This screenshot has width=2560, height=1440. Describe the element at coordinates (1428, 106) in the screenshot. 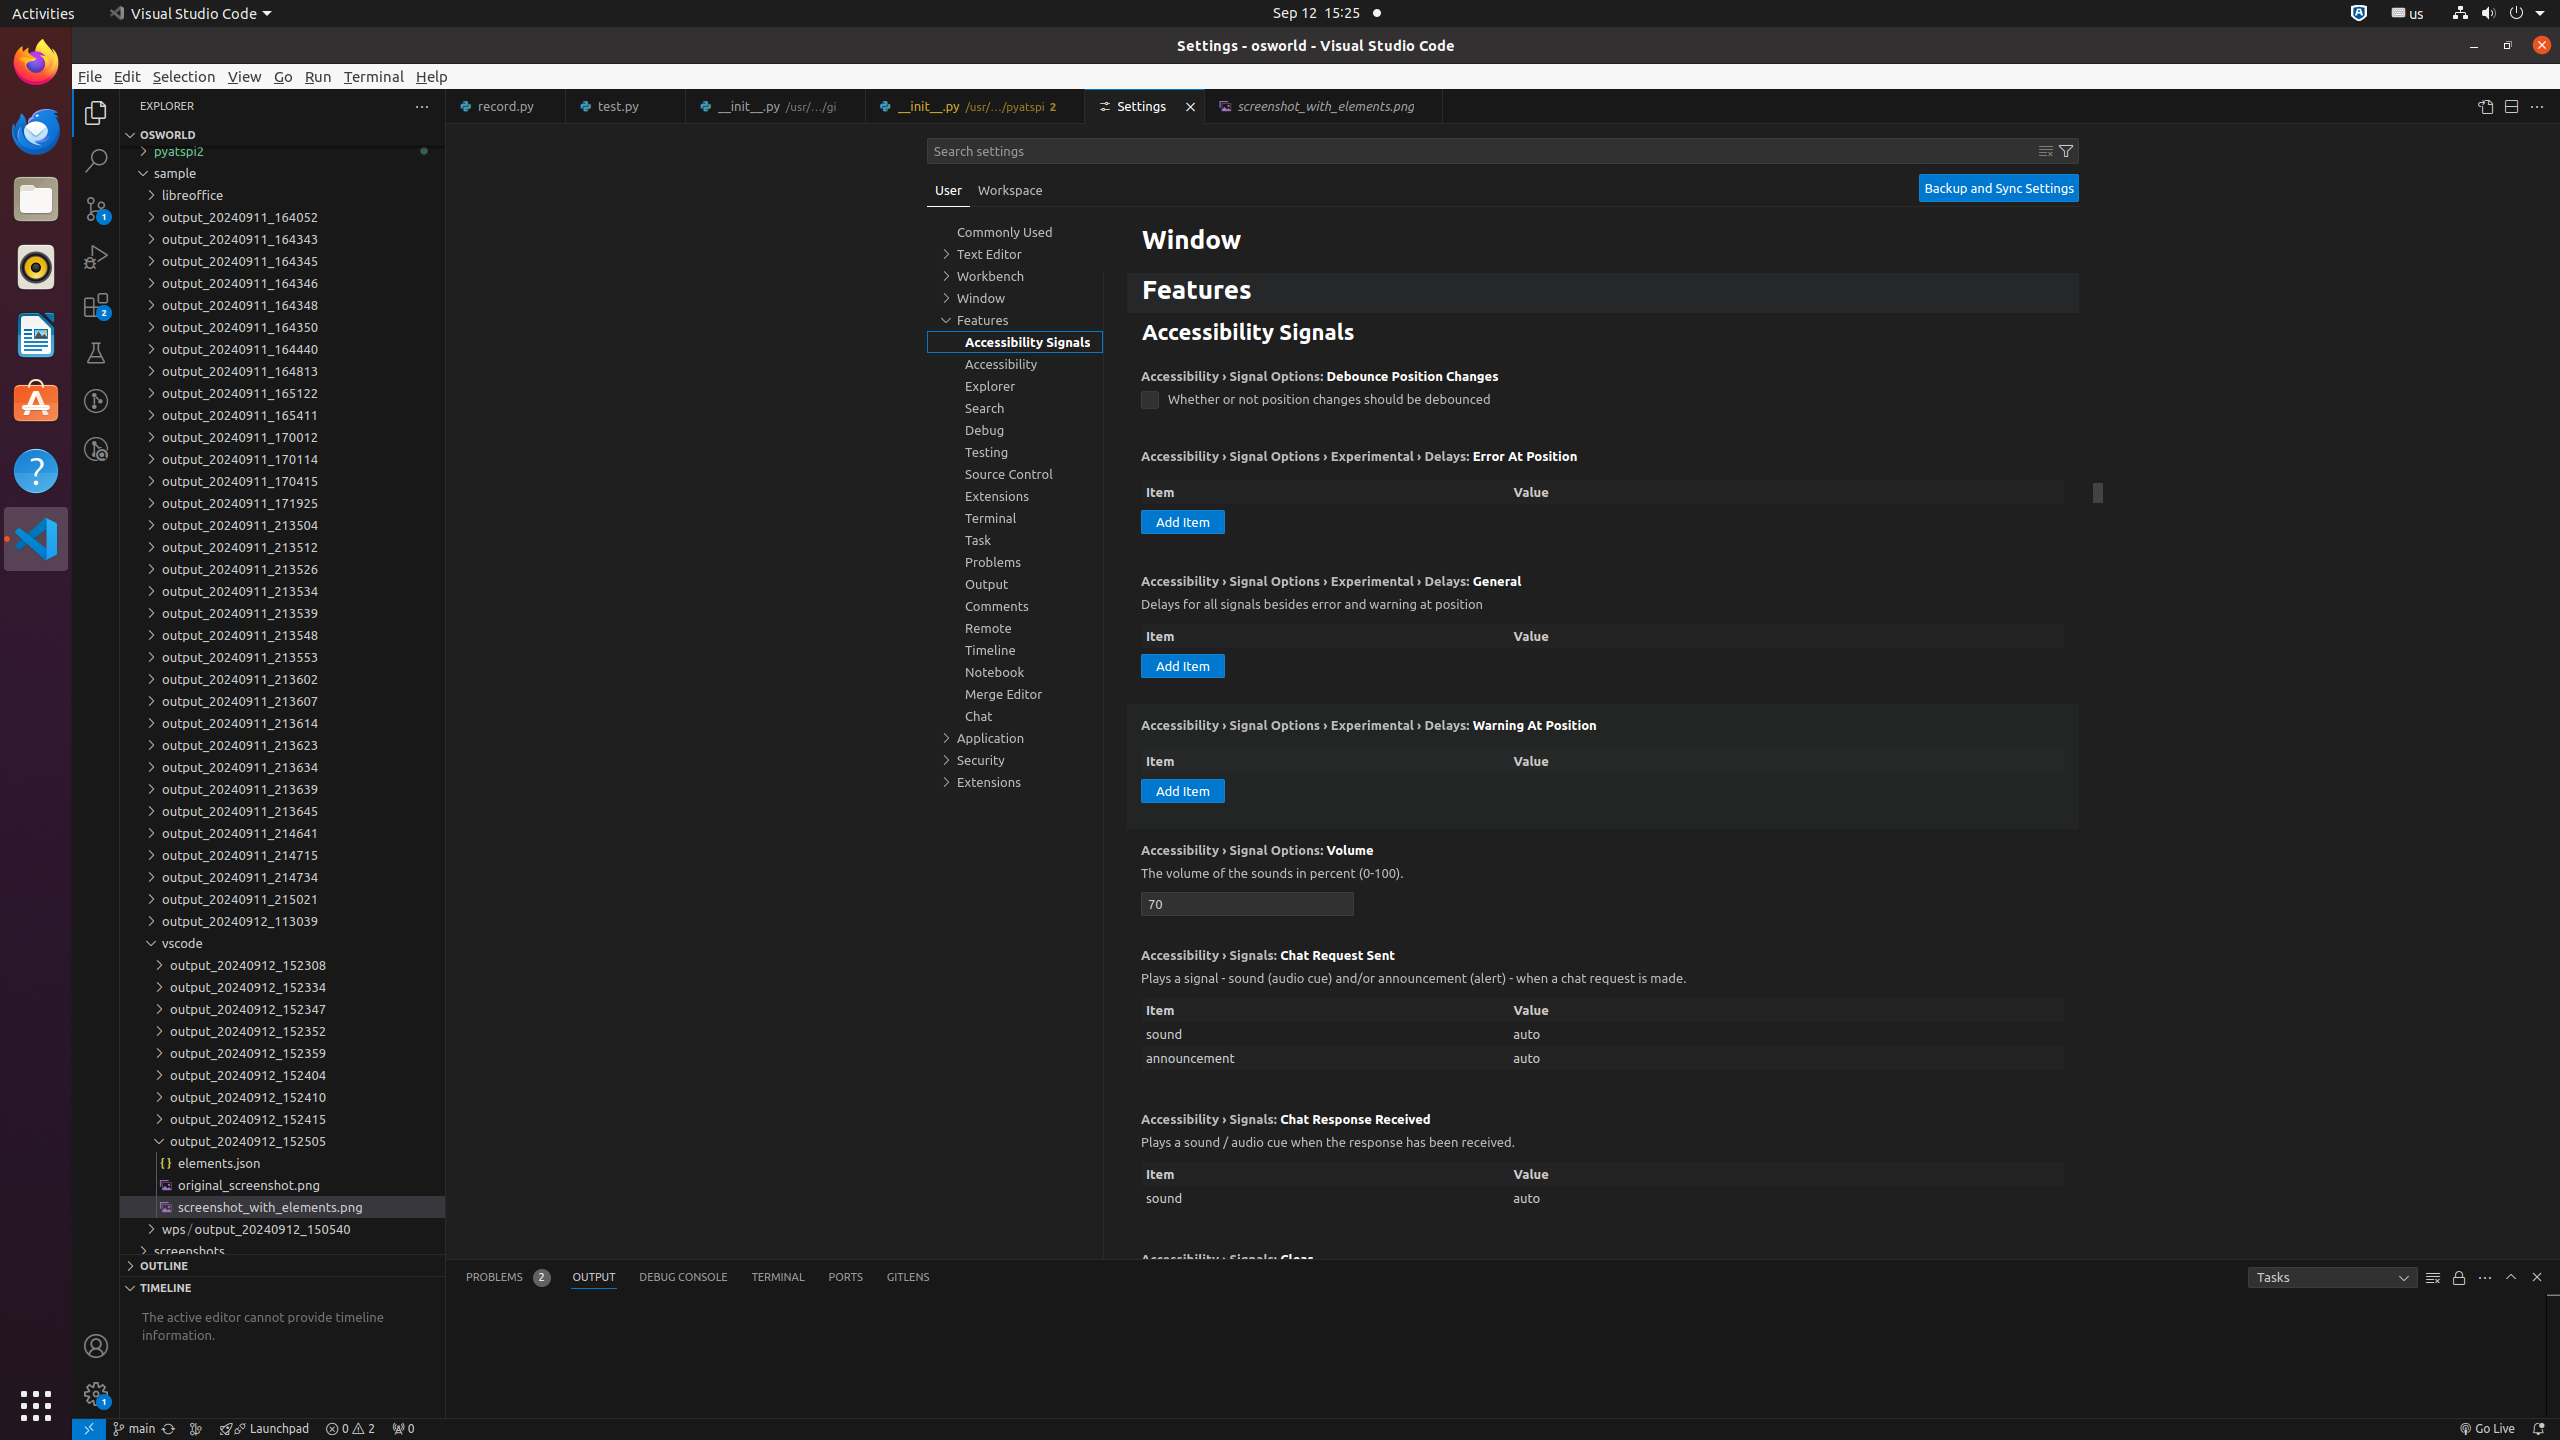

I see `Close (Ctrl+W)` at that location.